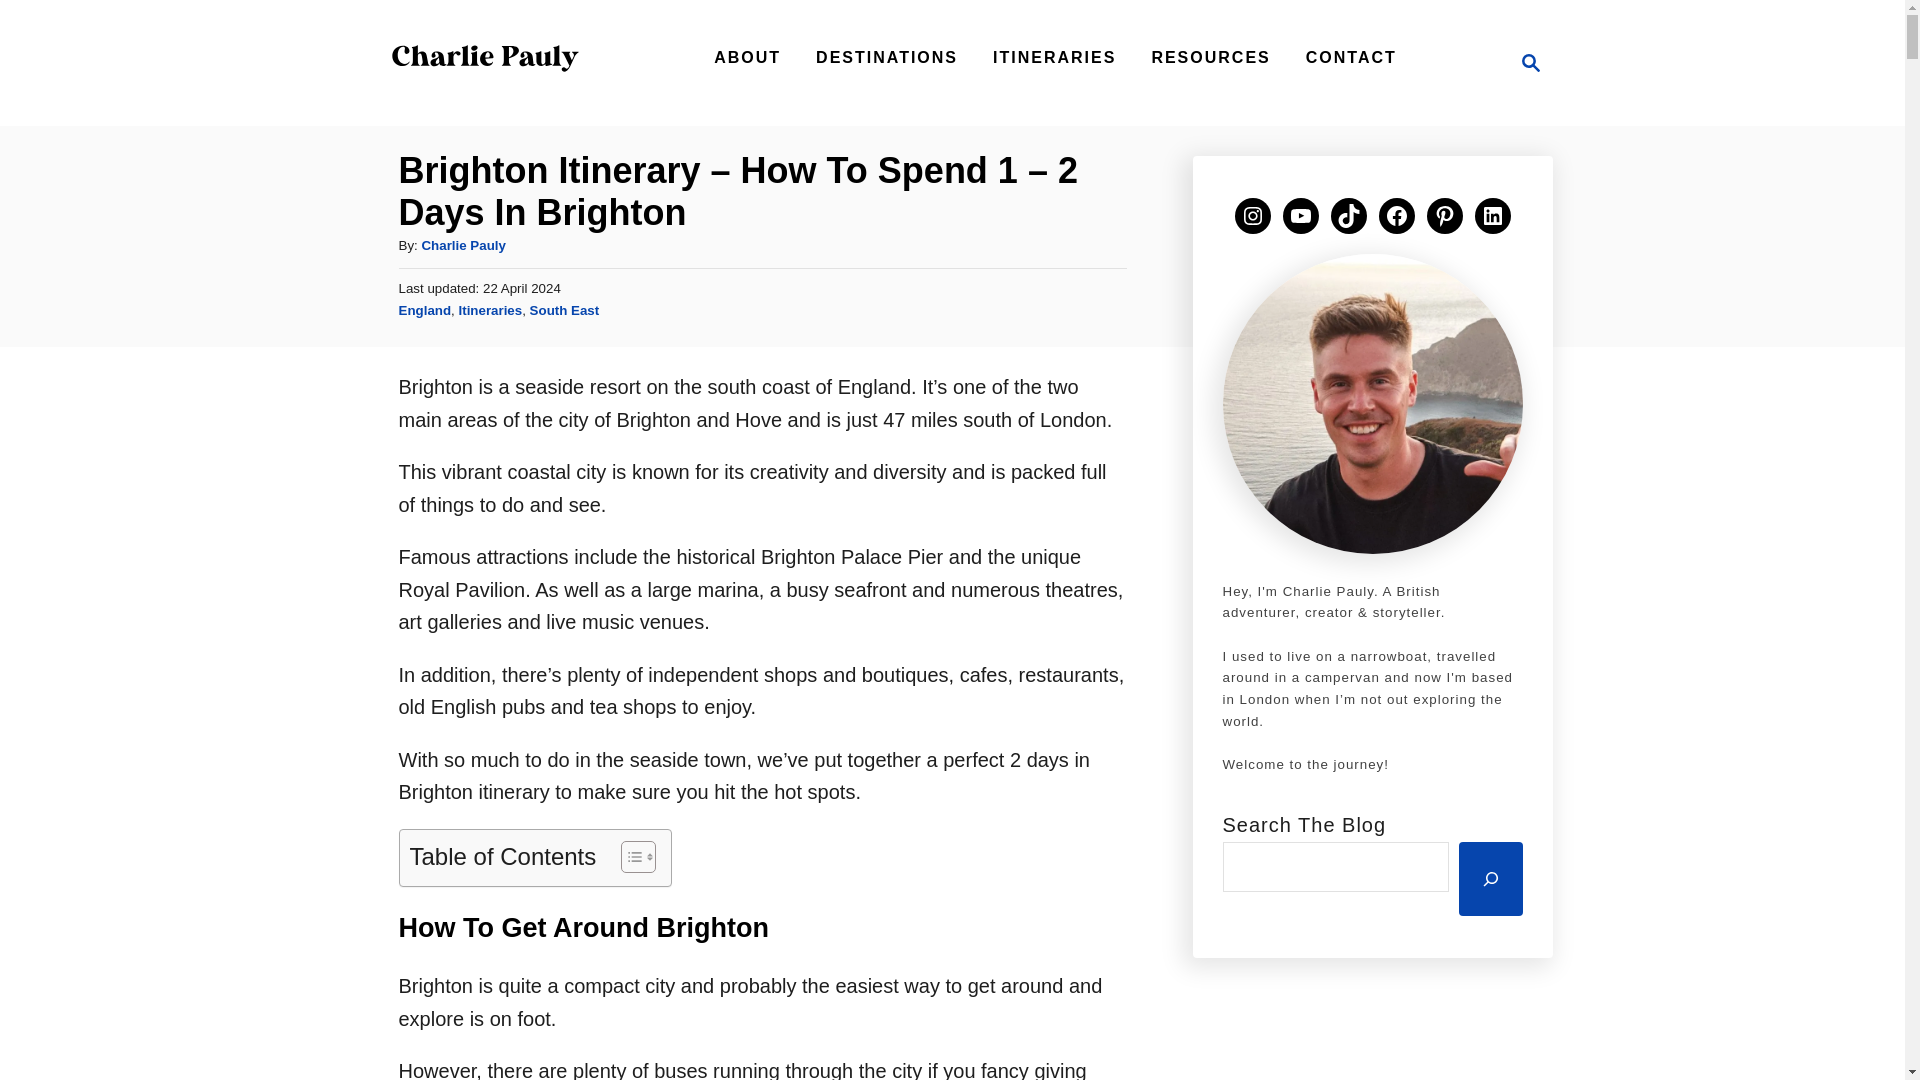  Describe the element at coordinates (1530, 62) in the screenshot. I see `ABOUT` at that location.